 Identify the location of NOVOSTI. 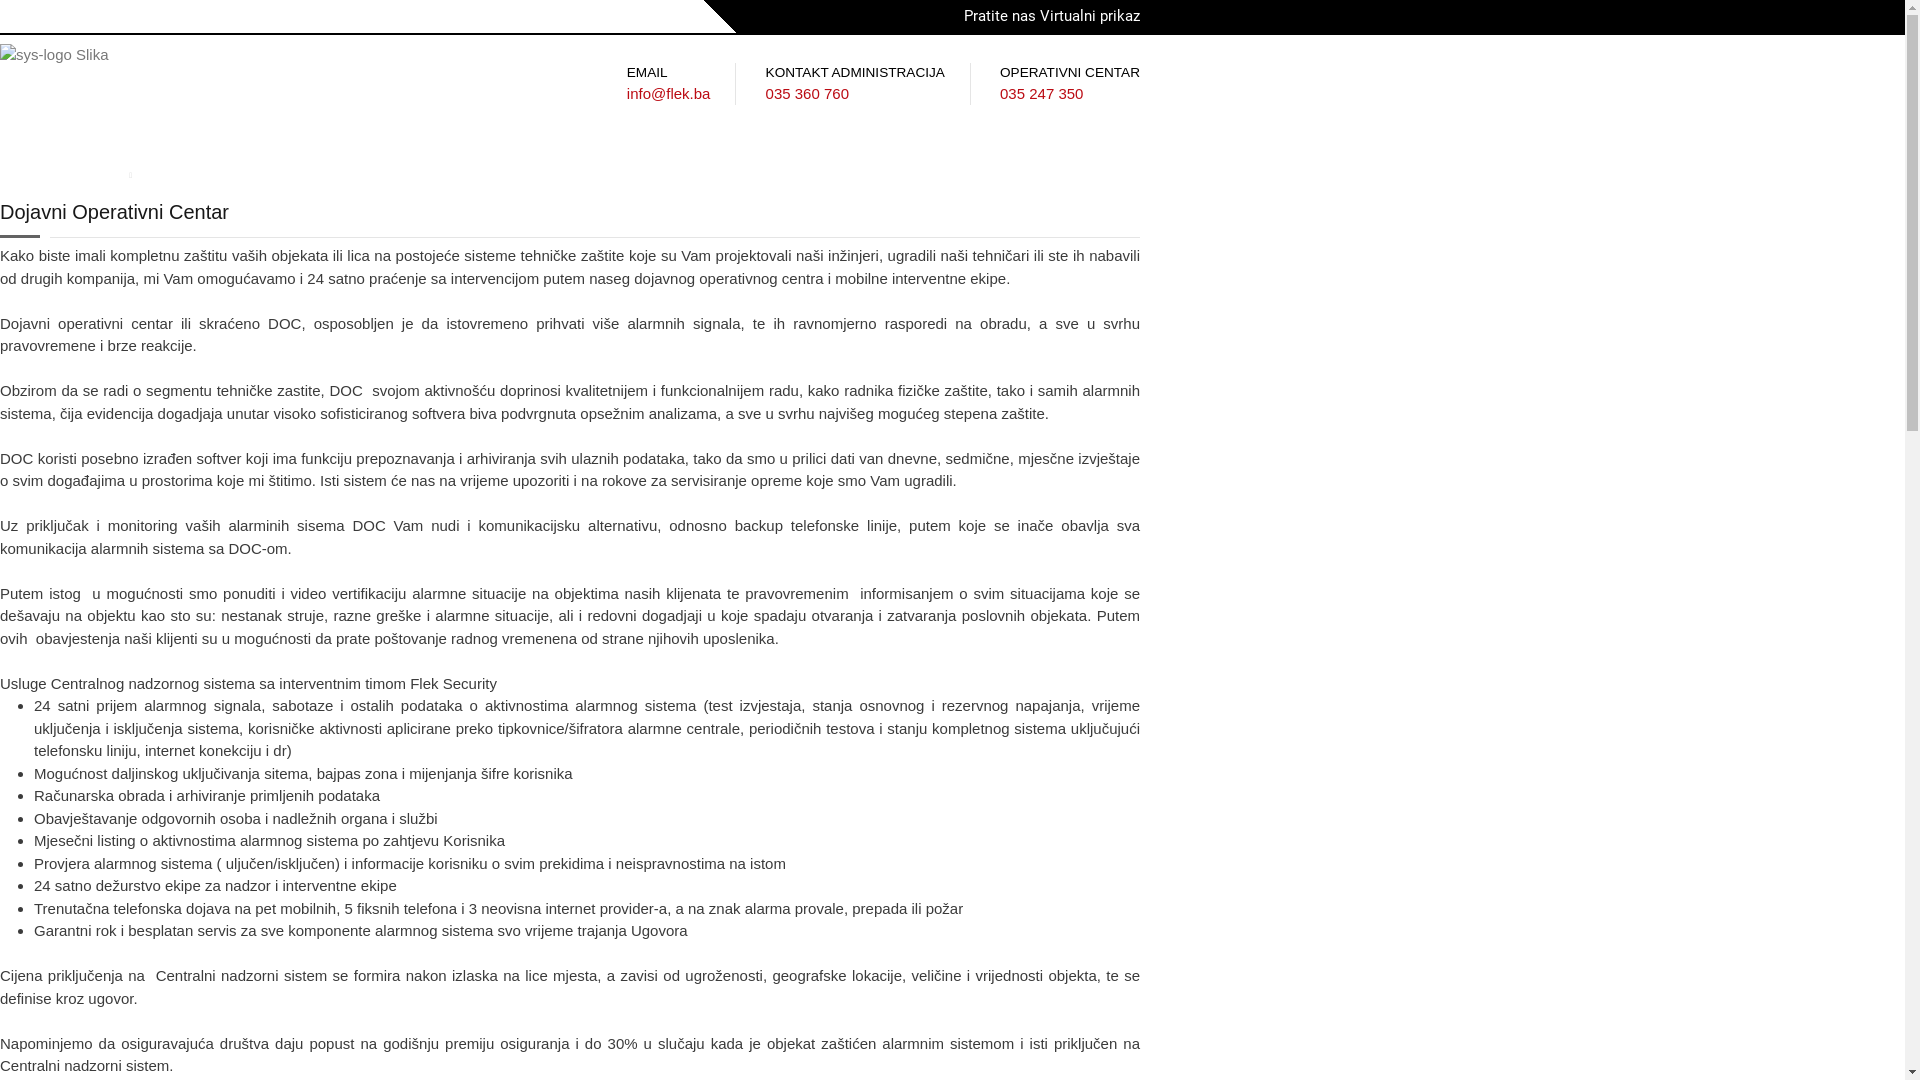
(328, 162).